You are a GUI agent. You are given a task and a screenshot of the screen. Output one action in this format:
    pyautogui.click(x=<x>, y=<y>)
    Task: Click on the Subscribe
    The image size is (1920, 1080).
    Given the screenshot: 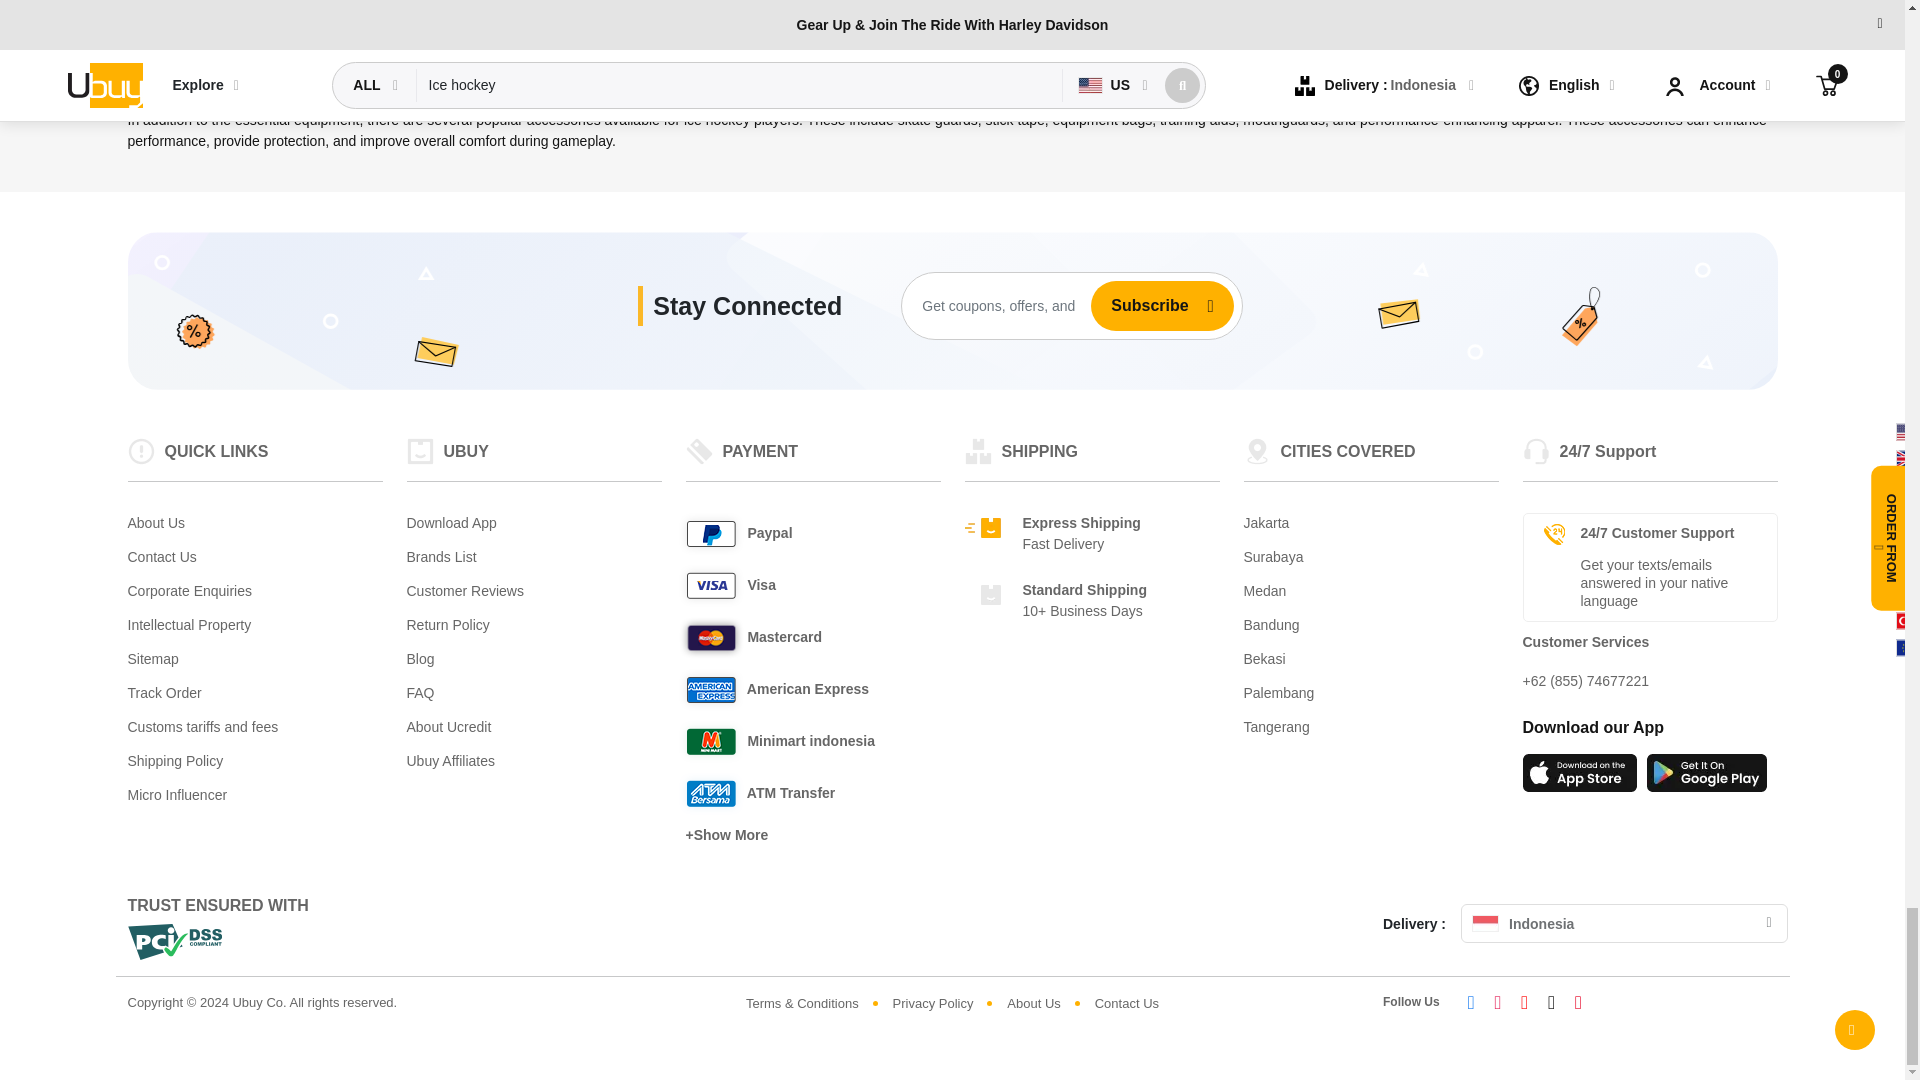 What is the action you would take?
    pyautogui.click(x=1141, y=306)
    